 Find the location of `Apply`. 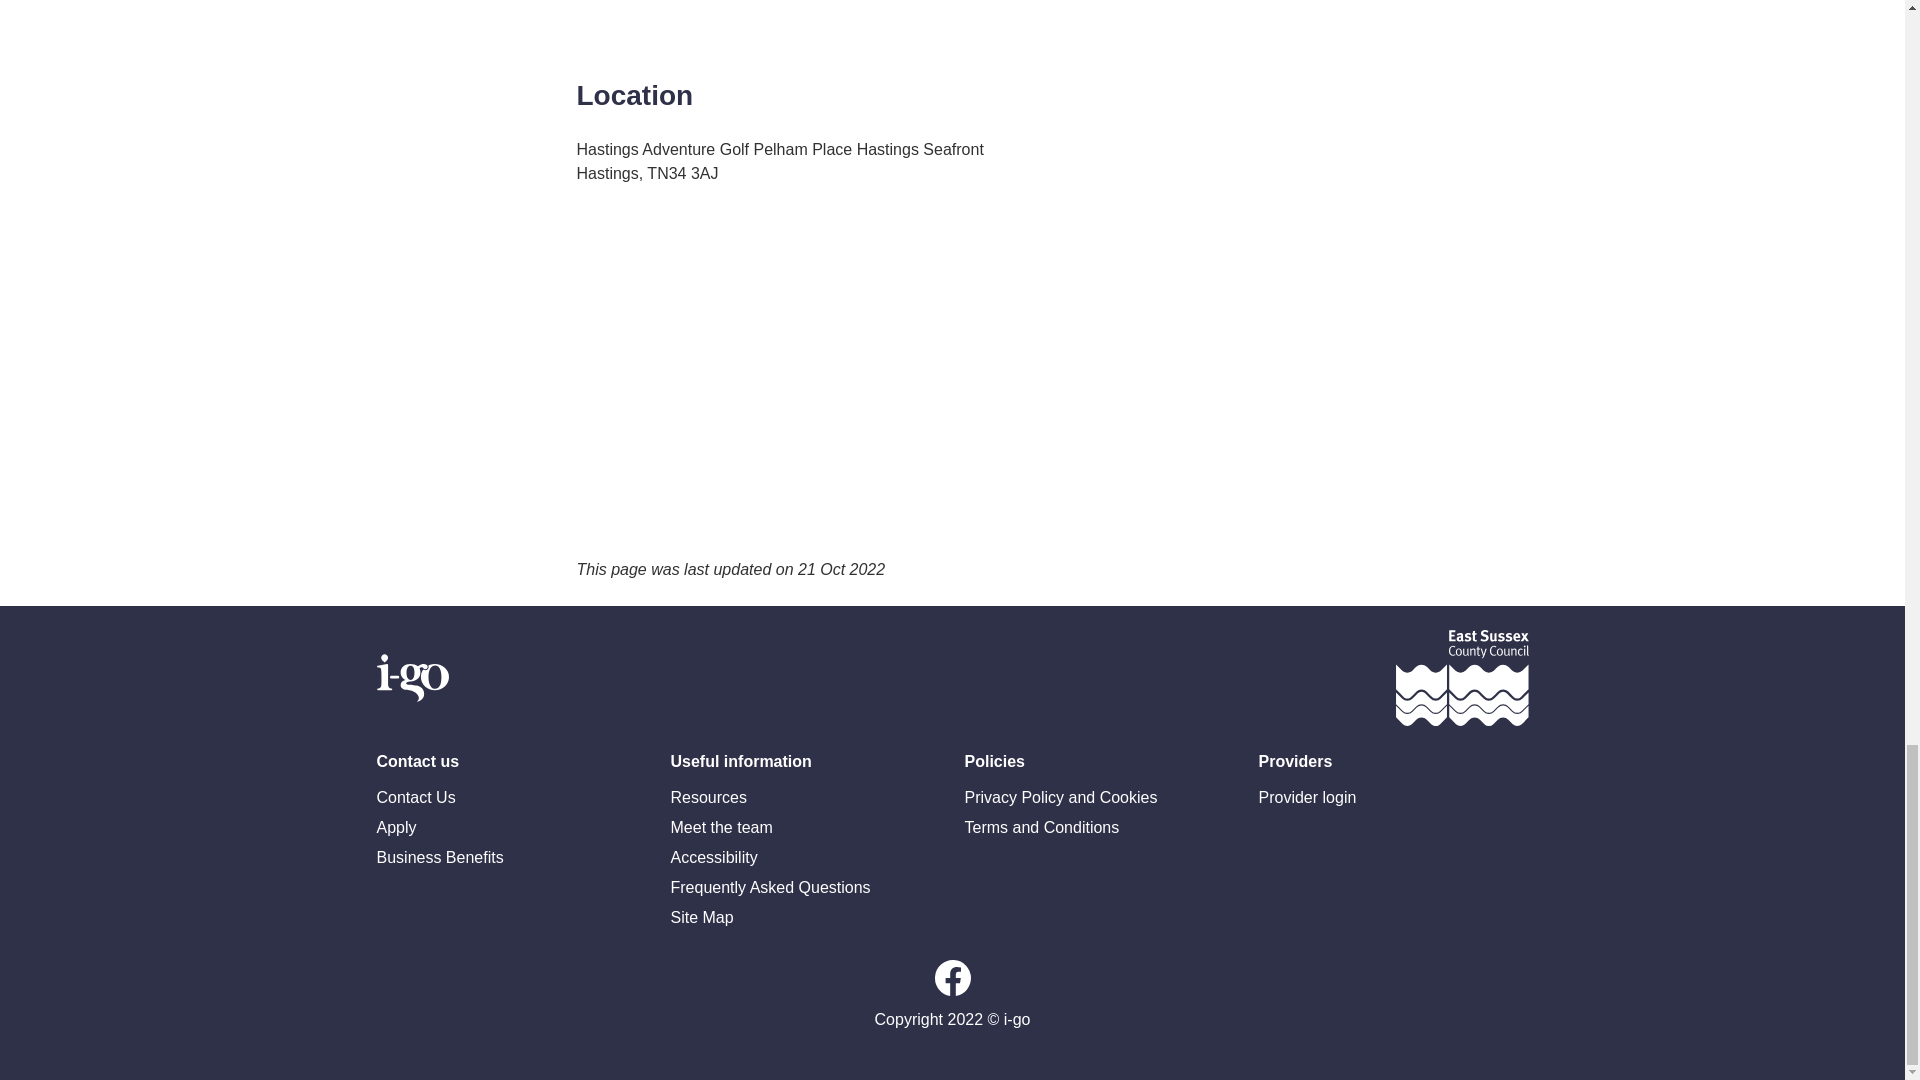

Apply is located at coordinates (510, 828).